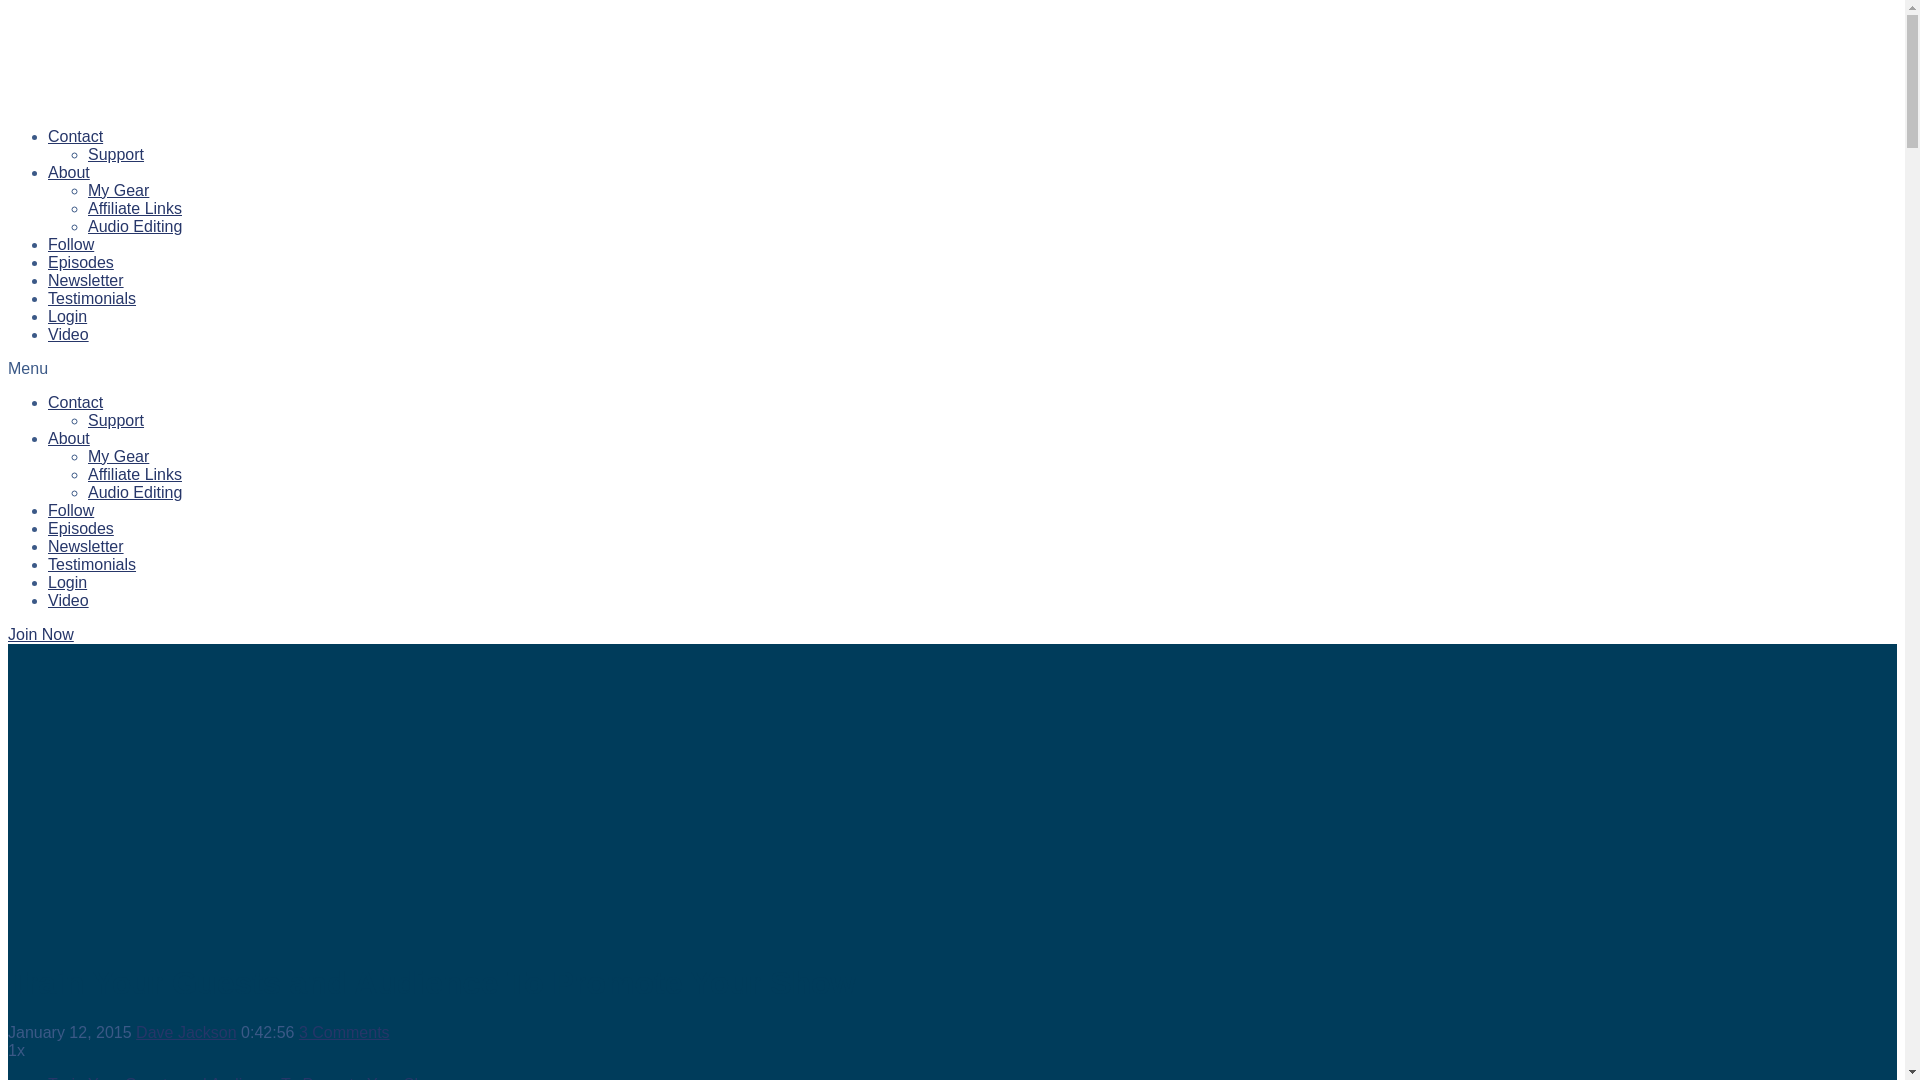 The image size is (1920, 1080). Describe the element at coordinates (71, 244) in the screenshot. I see `Follow` at that location.